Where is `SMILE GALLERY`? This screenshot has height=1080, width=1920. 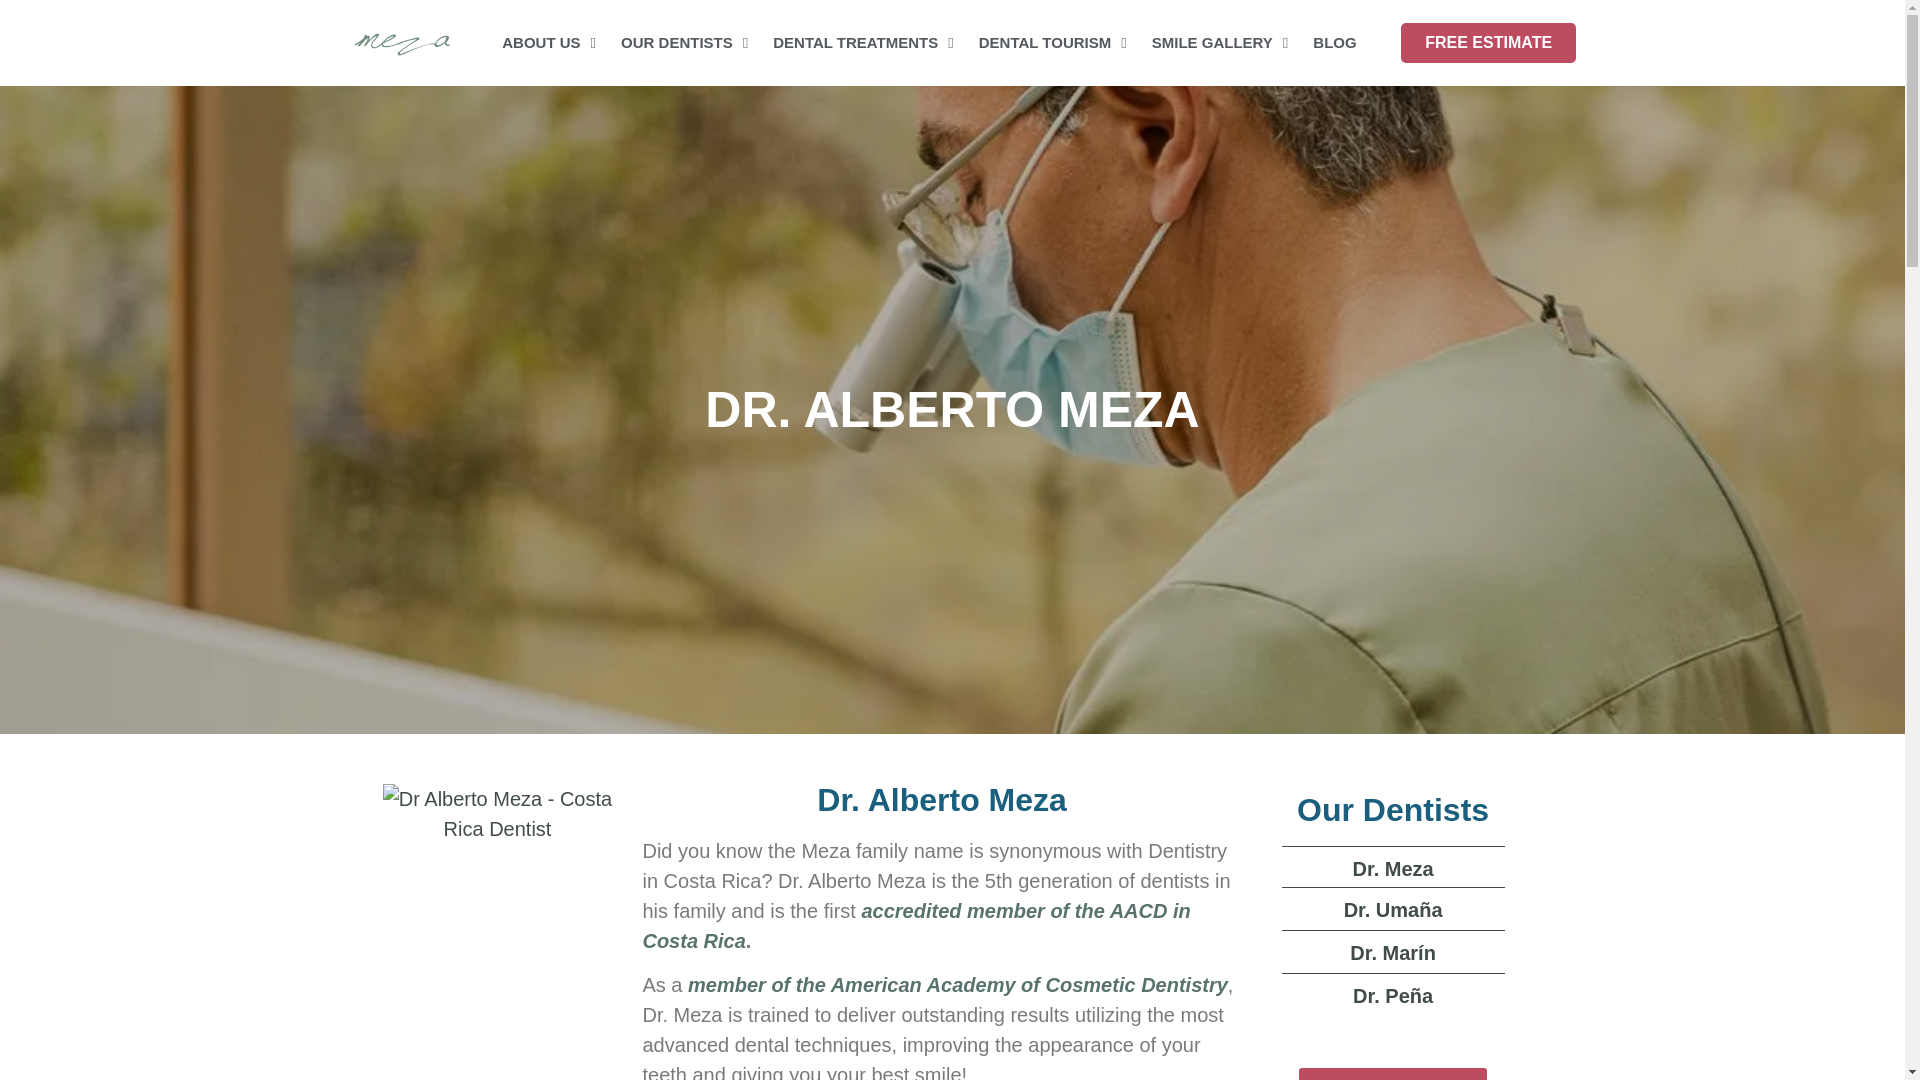
SMILE GALLERY is located at coordinates (1220, 42).